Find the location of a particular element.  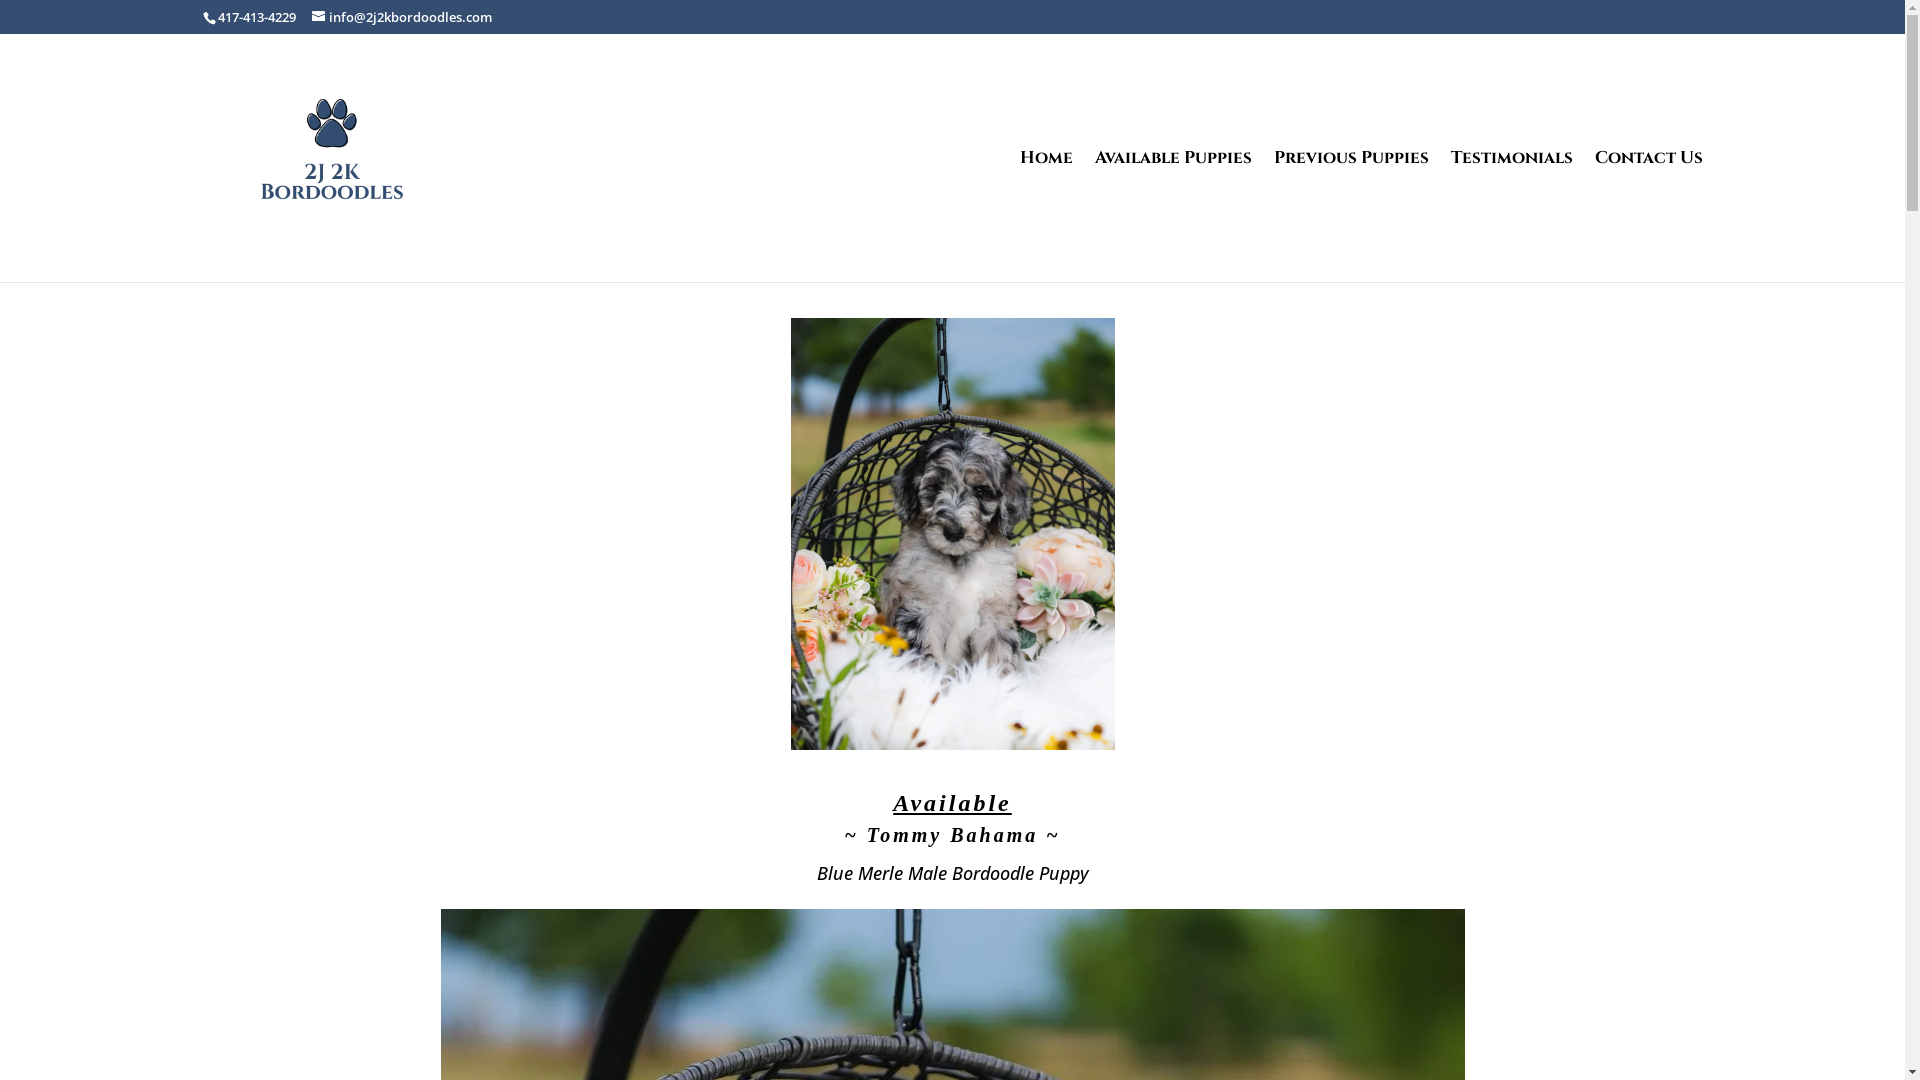

Available Puppies is located at coordinates (1172, 216).